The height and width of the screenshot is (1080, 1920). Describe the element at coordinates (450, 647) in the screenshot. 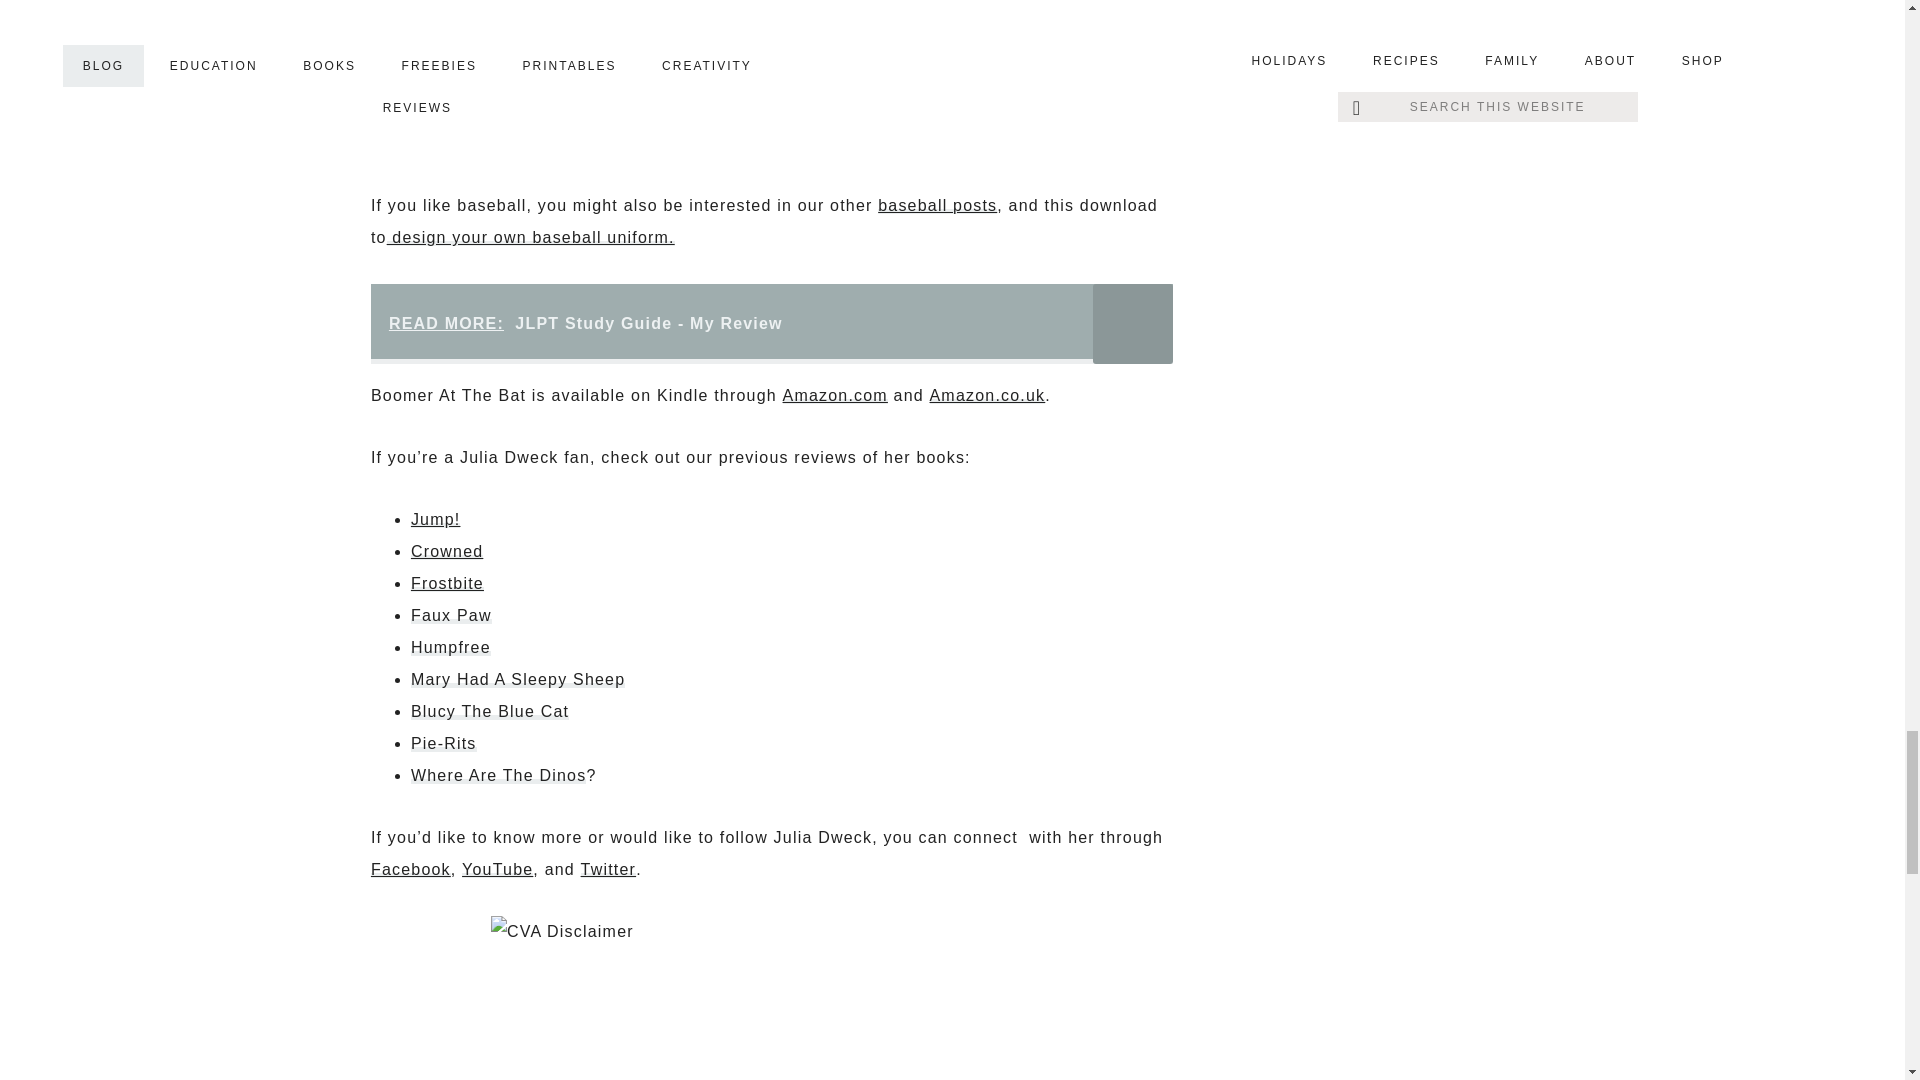

I see `Humpfree the Humpless Camel Review` at that location.